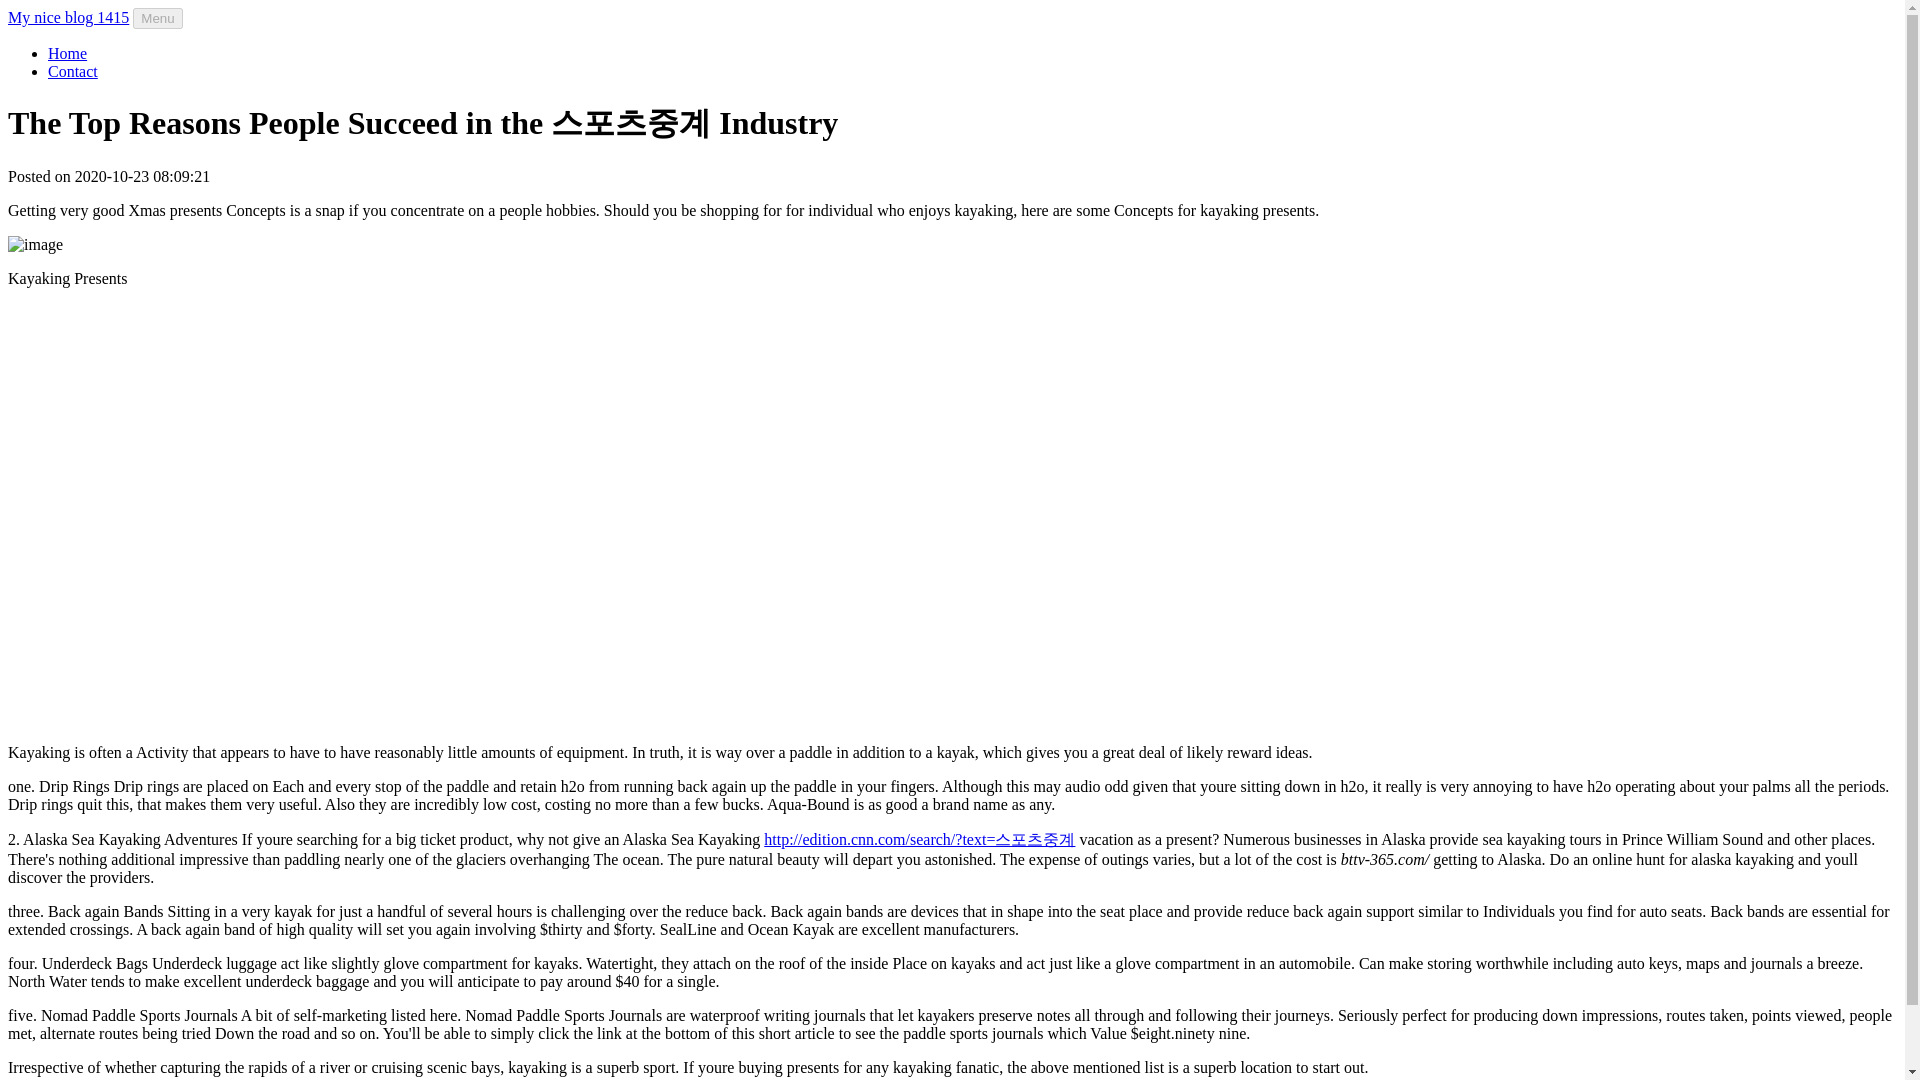 The width and height of the screenshot is (1920, 1080). I want to click on Menu, so click(157, 18).